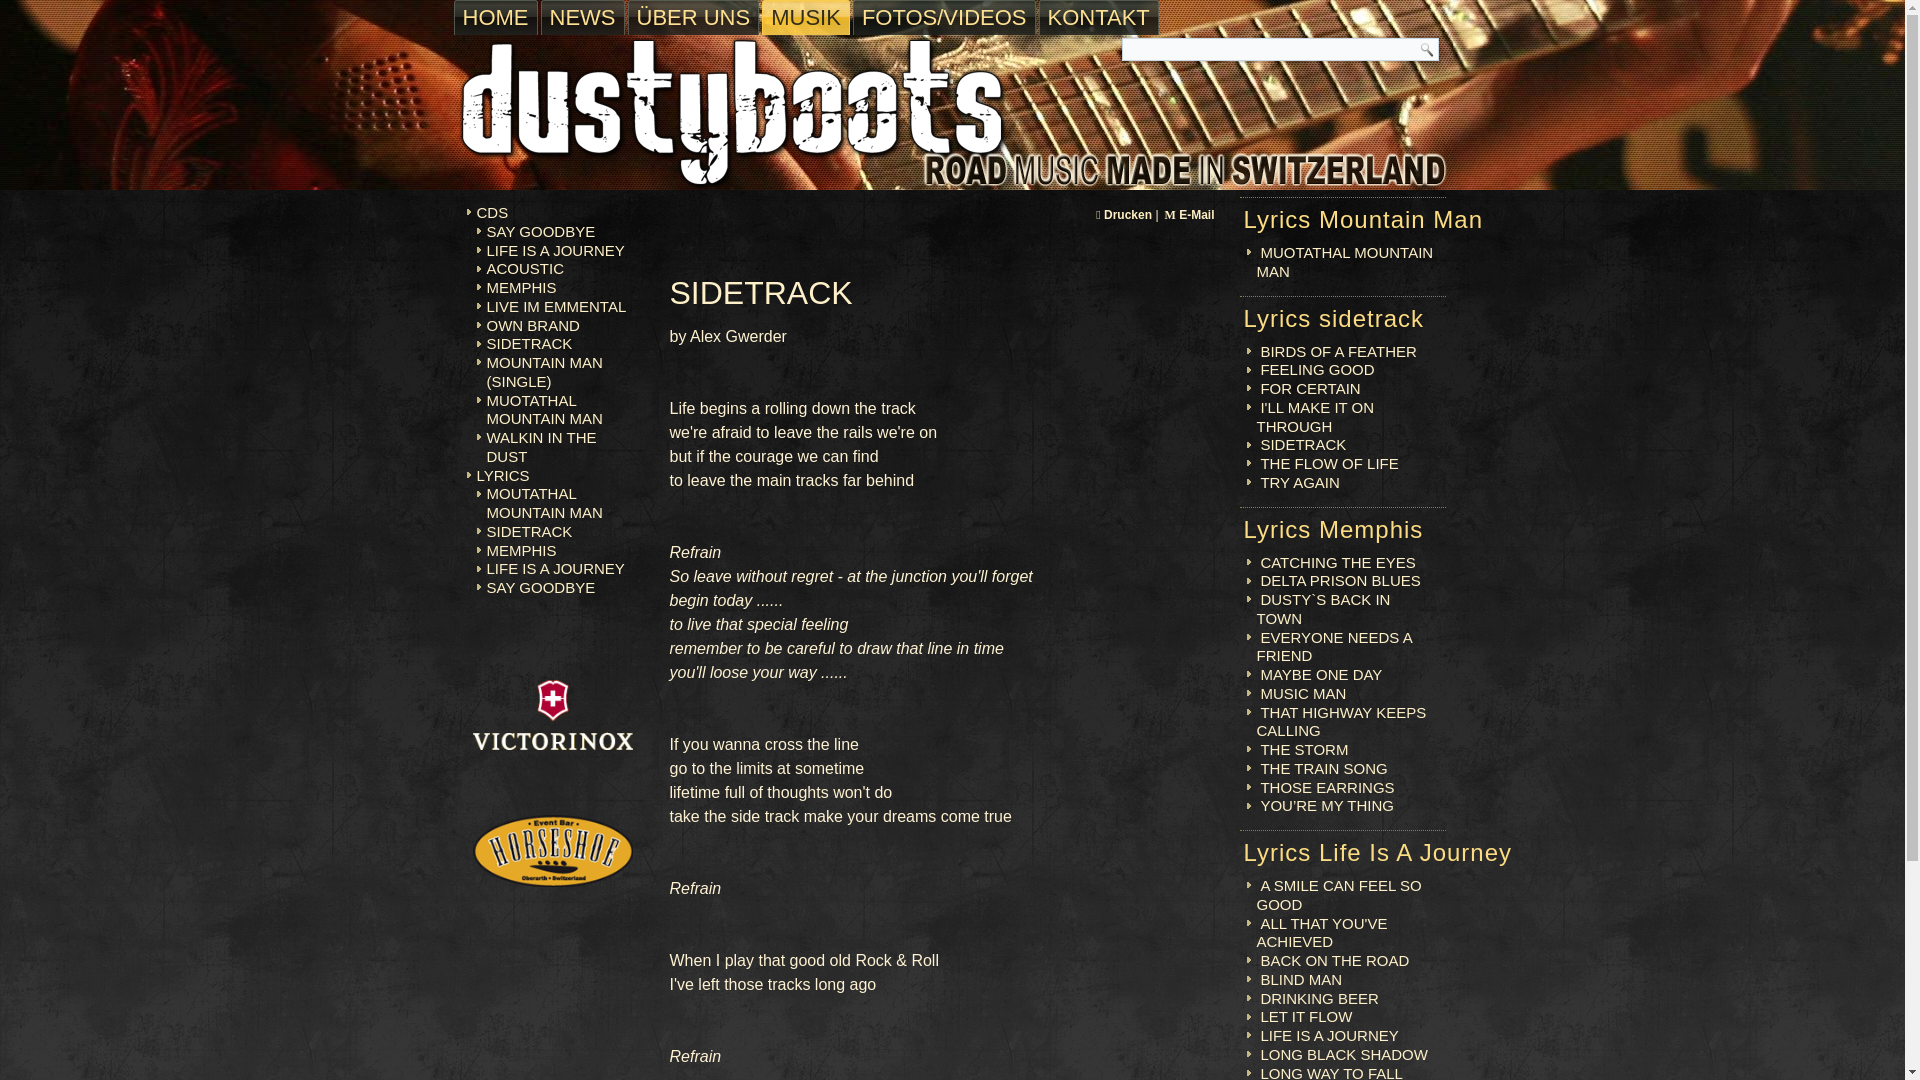 Image resolution: width=1920 pixels, height=1080 pixels. I want to click on NEWS, so click(582, 17).